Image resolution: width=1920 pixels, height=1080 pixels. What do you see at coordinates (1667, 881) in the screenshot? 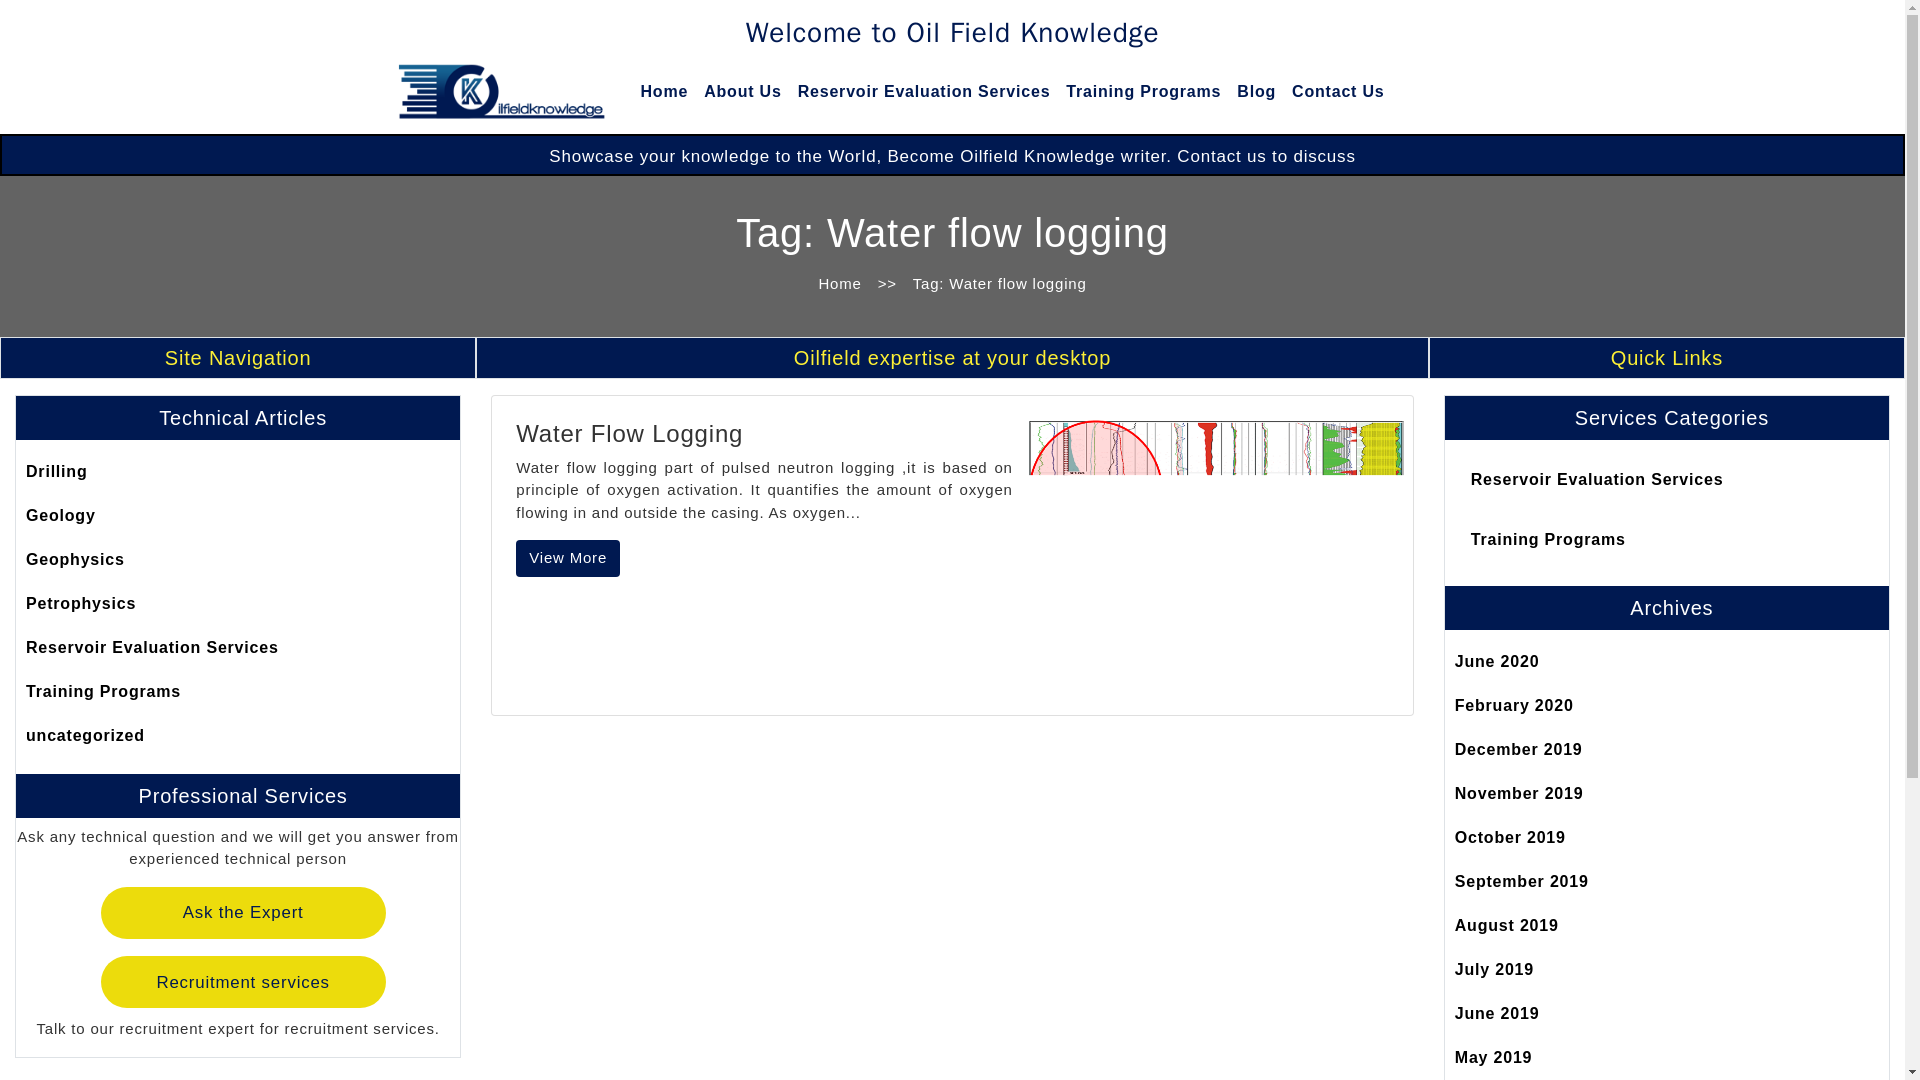
I see `September 2019` at bounding box center [1667, 881].